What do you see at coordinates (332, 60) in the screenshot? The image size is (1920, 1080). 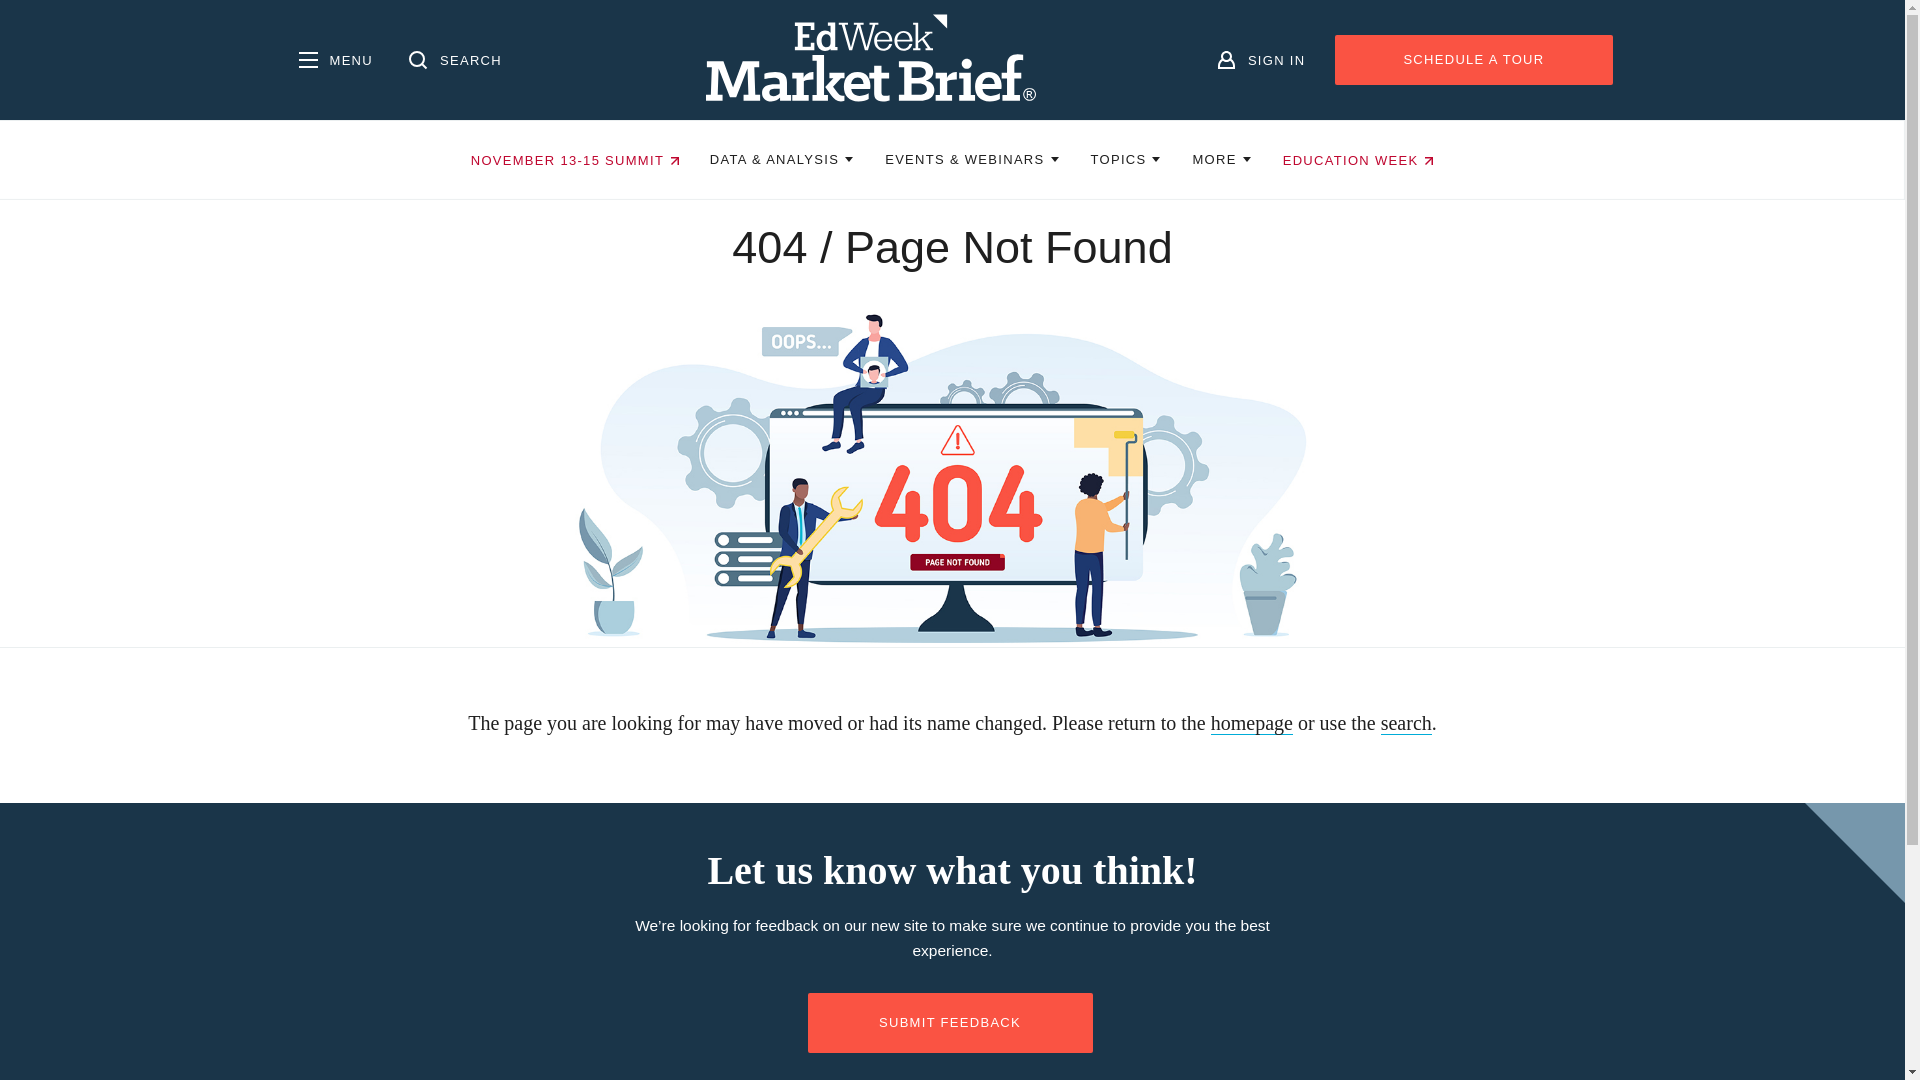 I see `MENU` at bounding box center [332, 60].